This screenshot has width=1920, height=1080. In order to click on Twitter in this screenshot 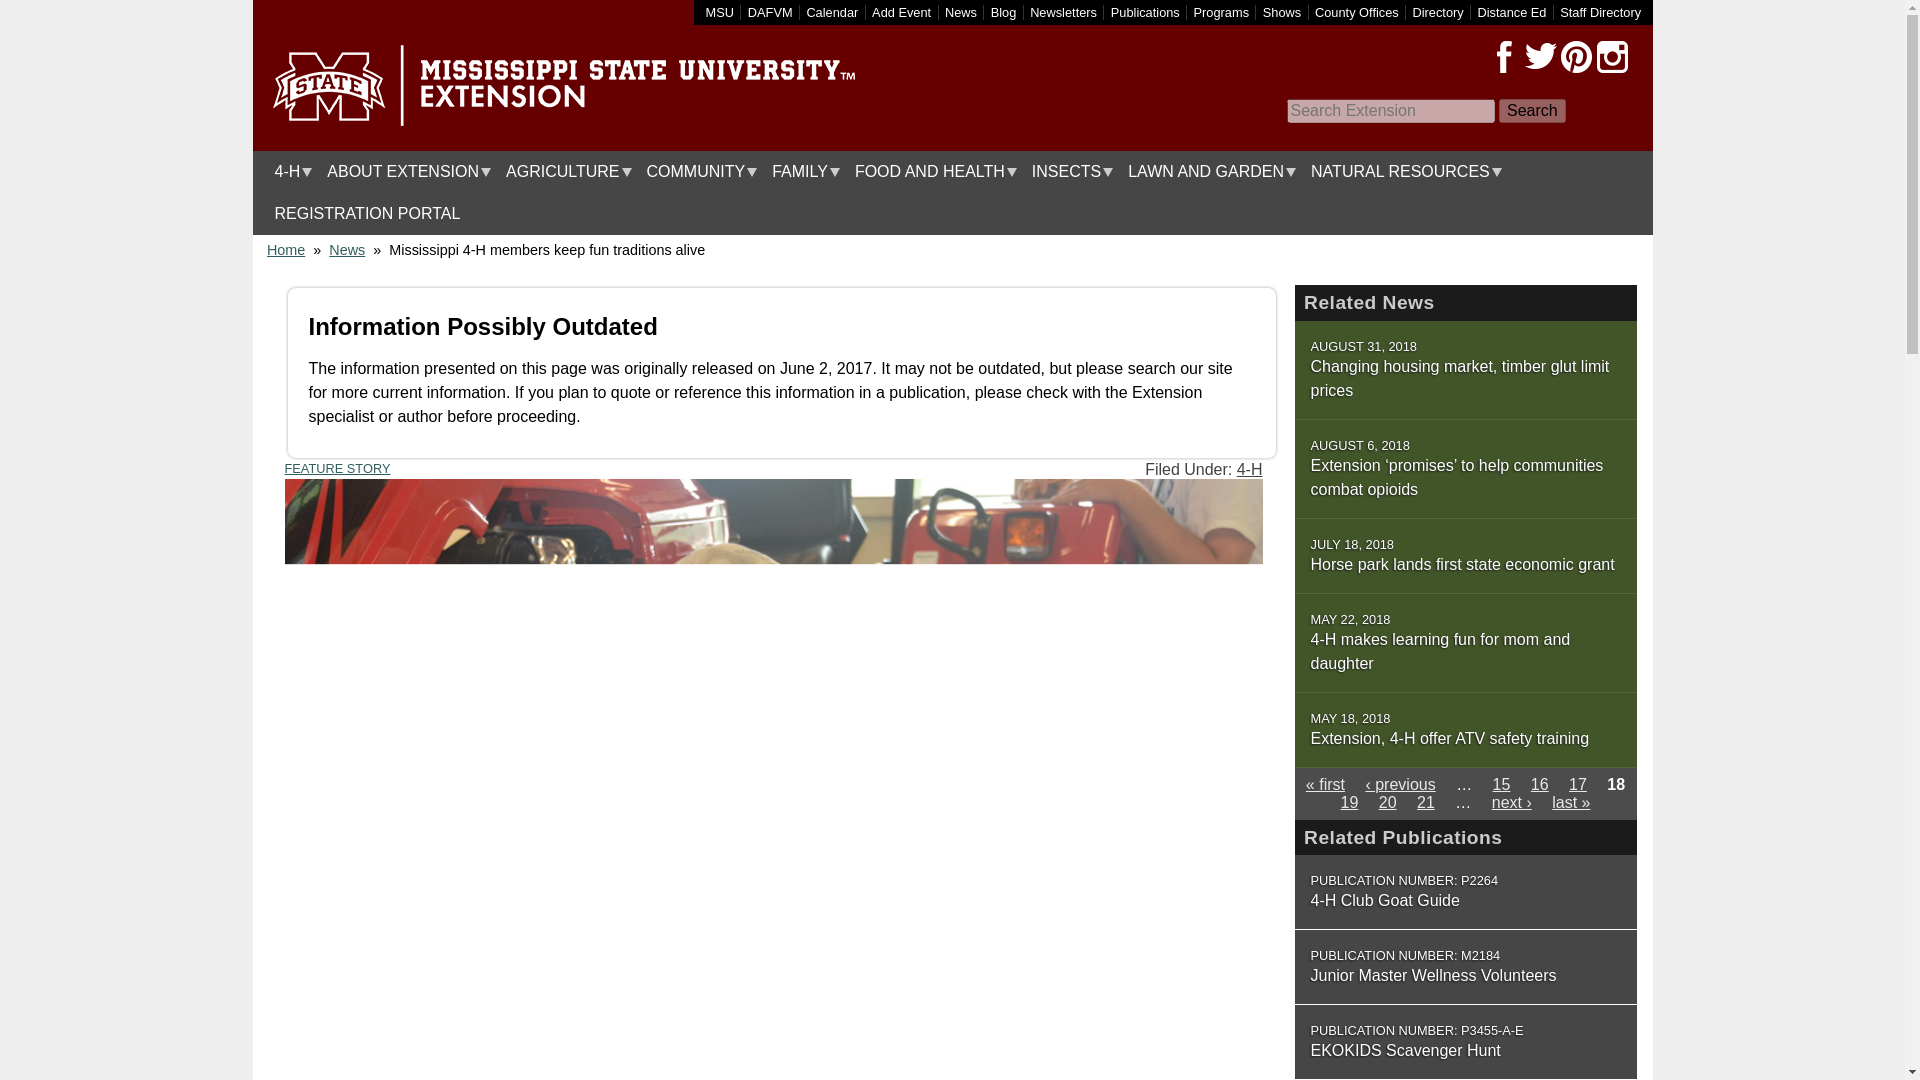, I will do `click(1540, 57)`.